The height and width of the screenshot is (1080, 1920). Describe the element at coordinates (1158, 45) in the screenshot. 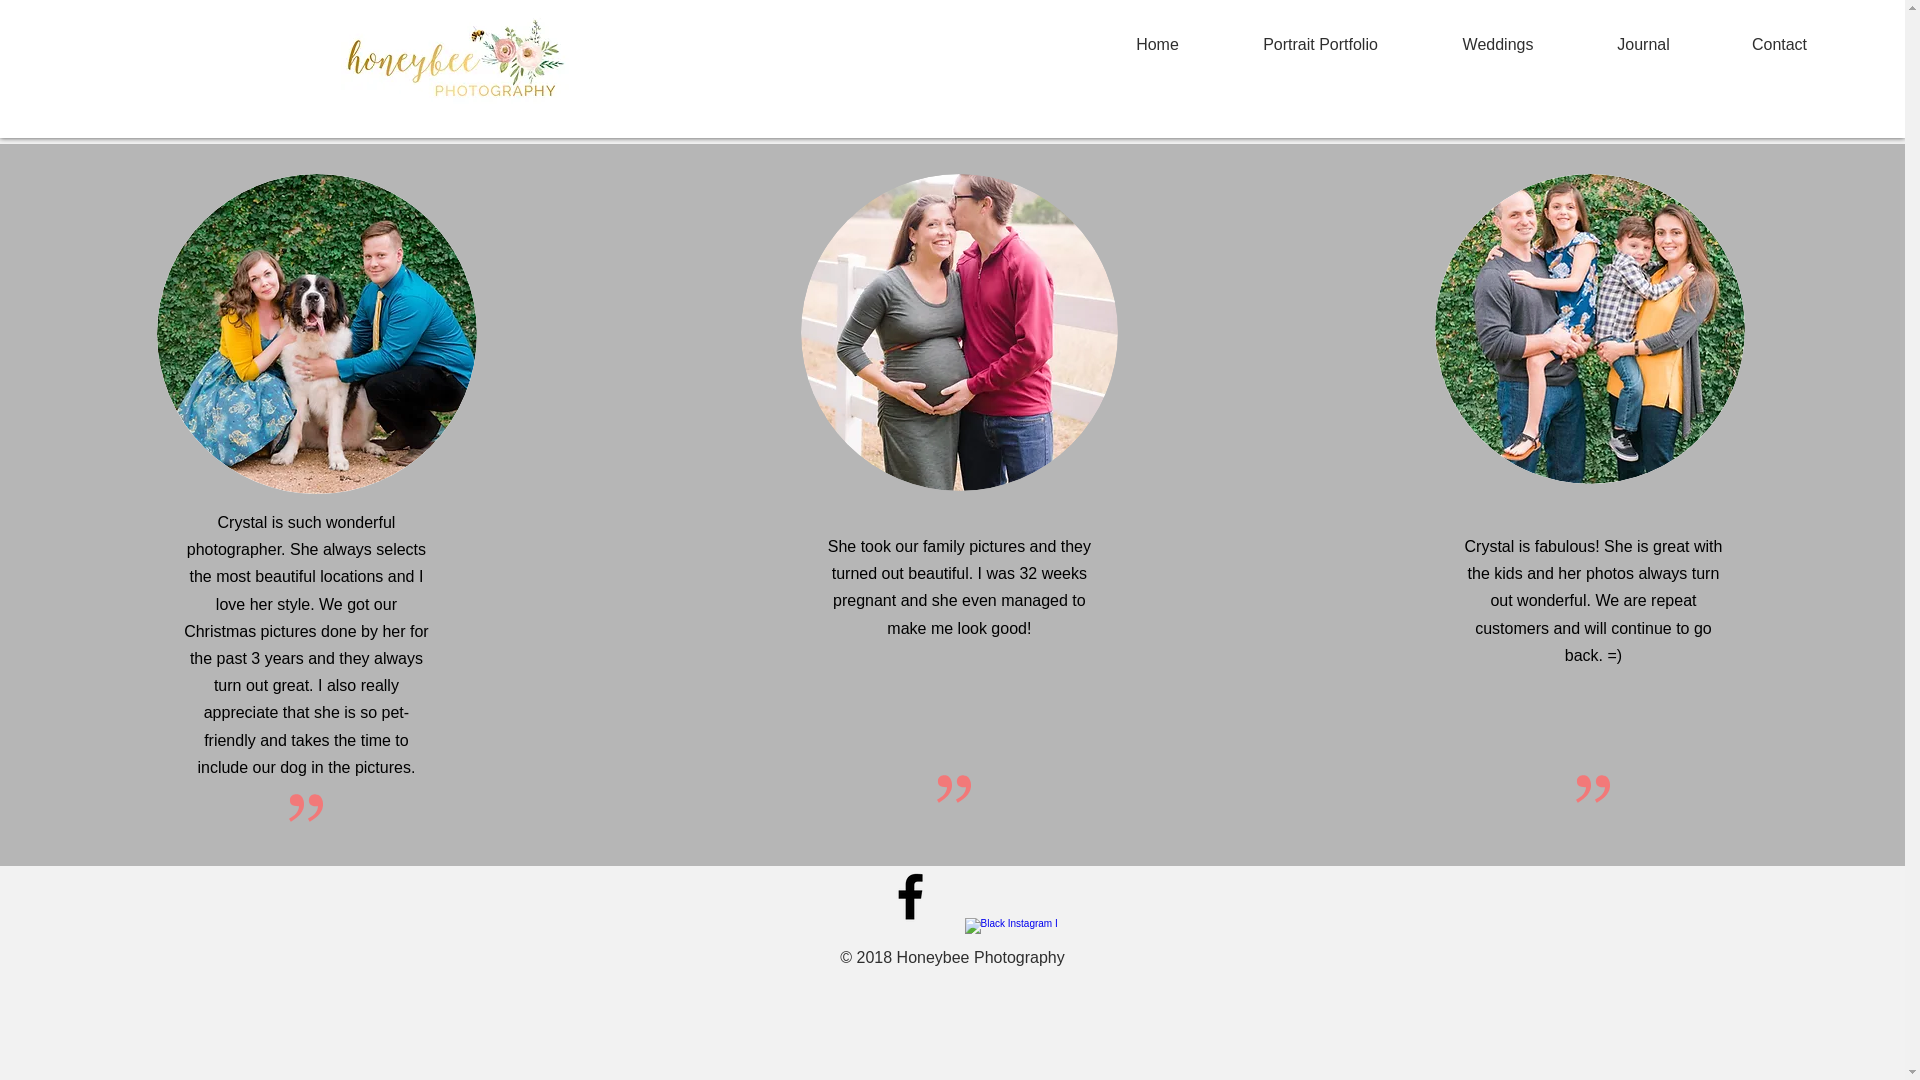

I see `Home` at that location.